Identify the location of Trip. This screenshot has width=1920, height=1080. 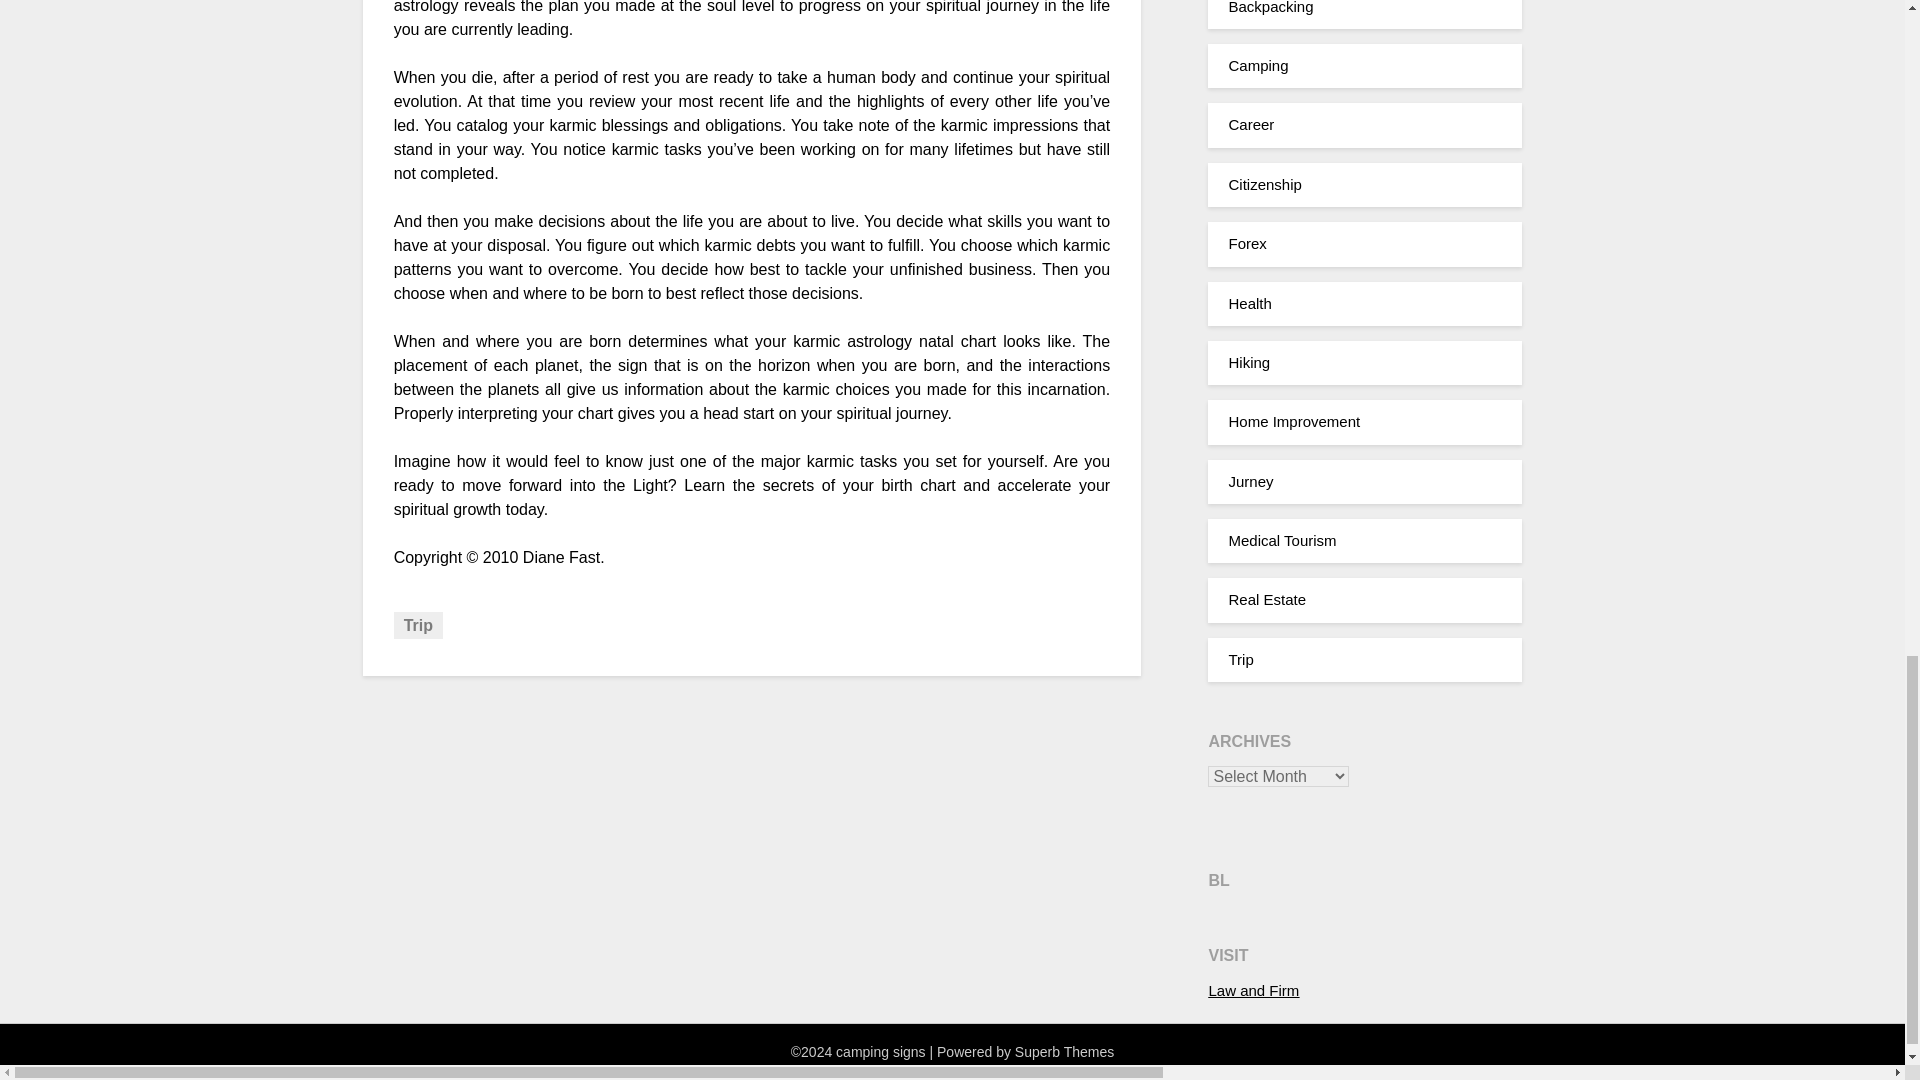
(418, 626).